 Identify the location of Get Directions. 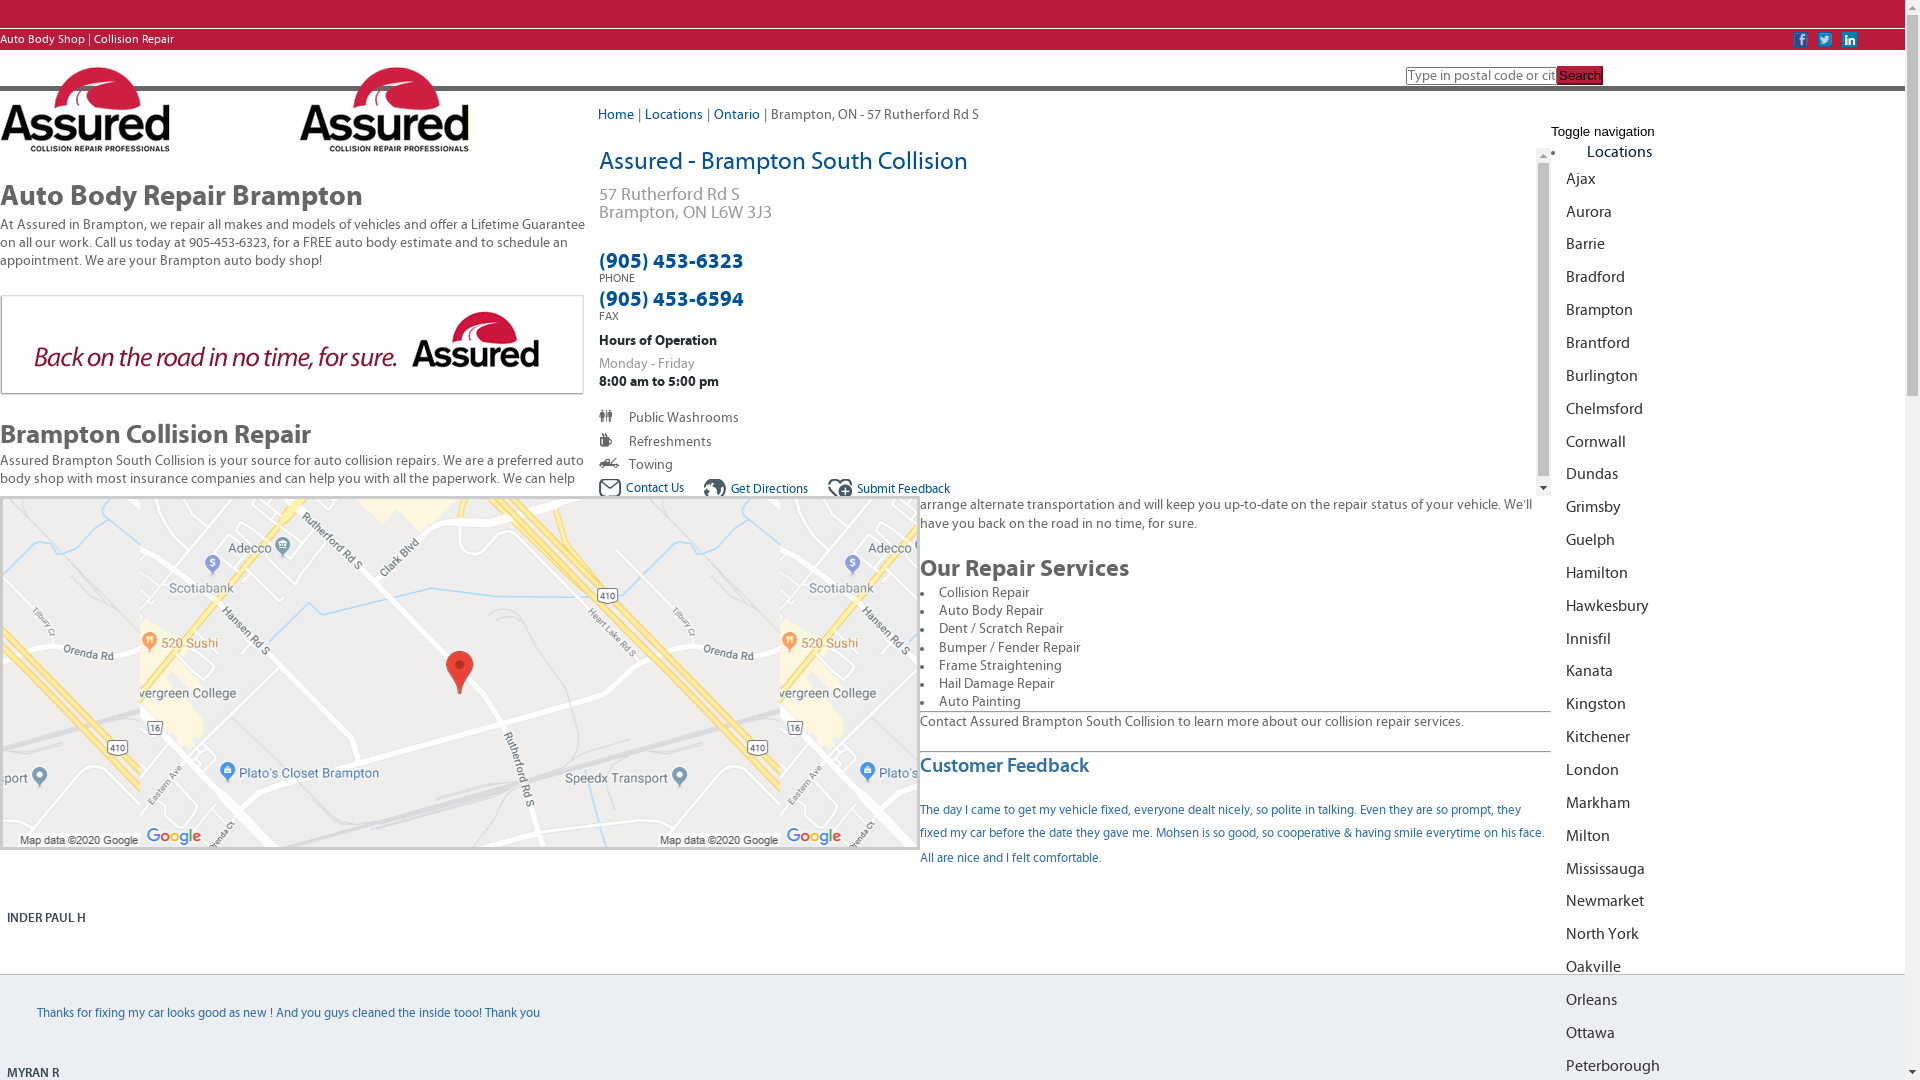
(756, 490).